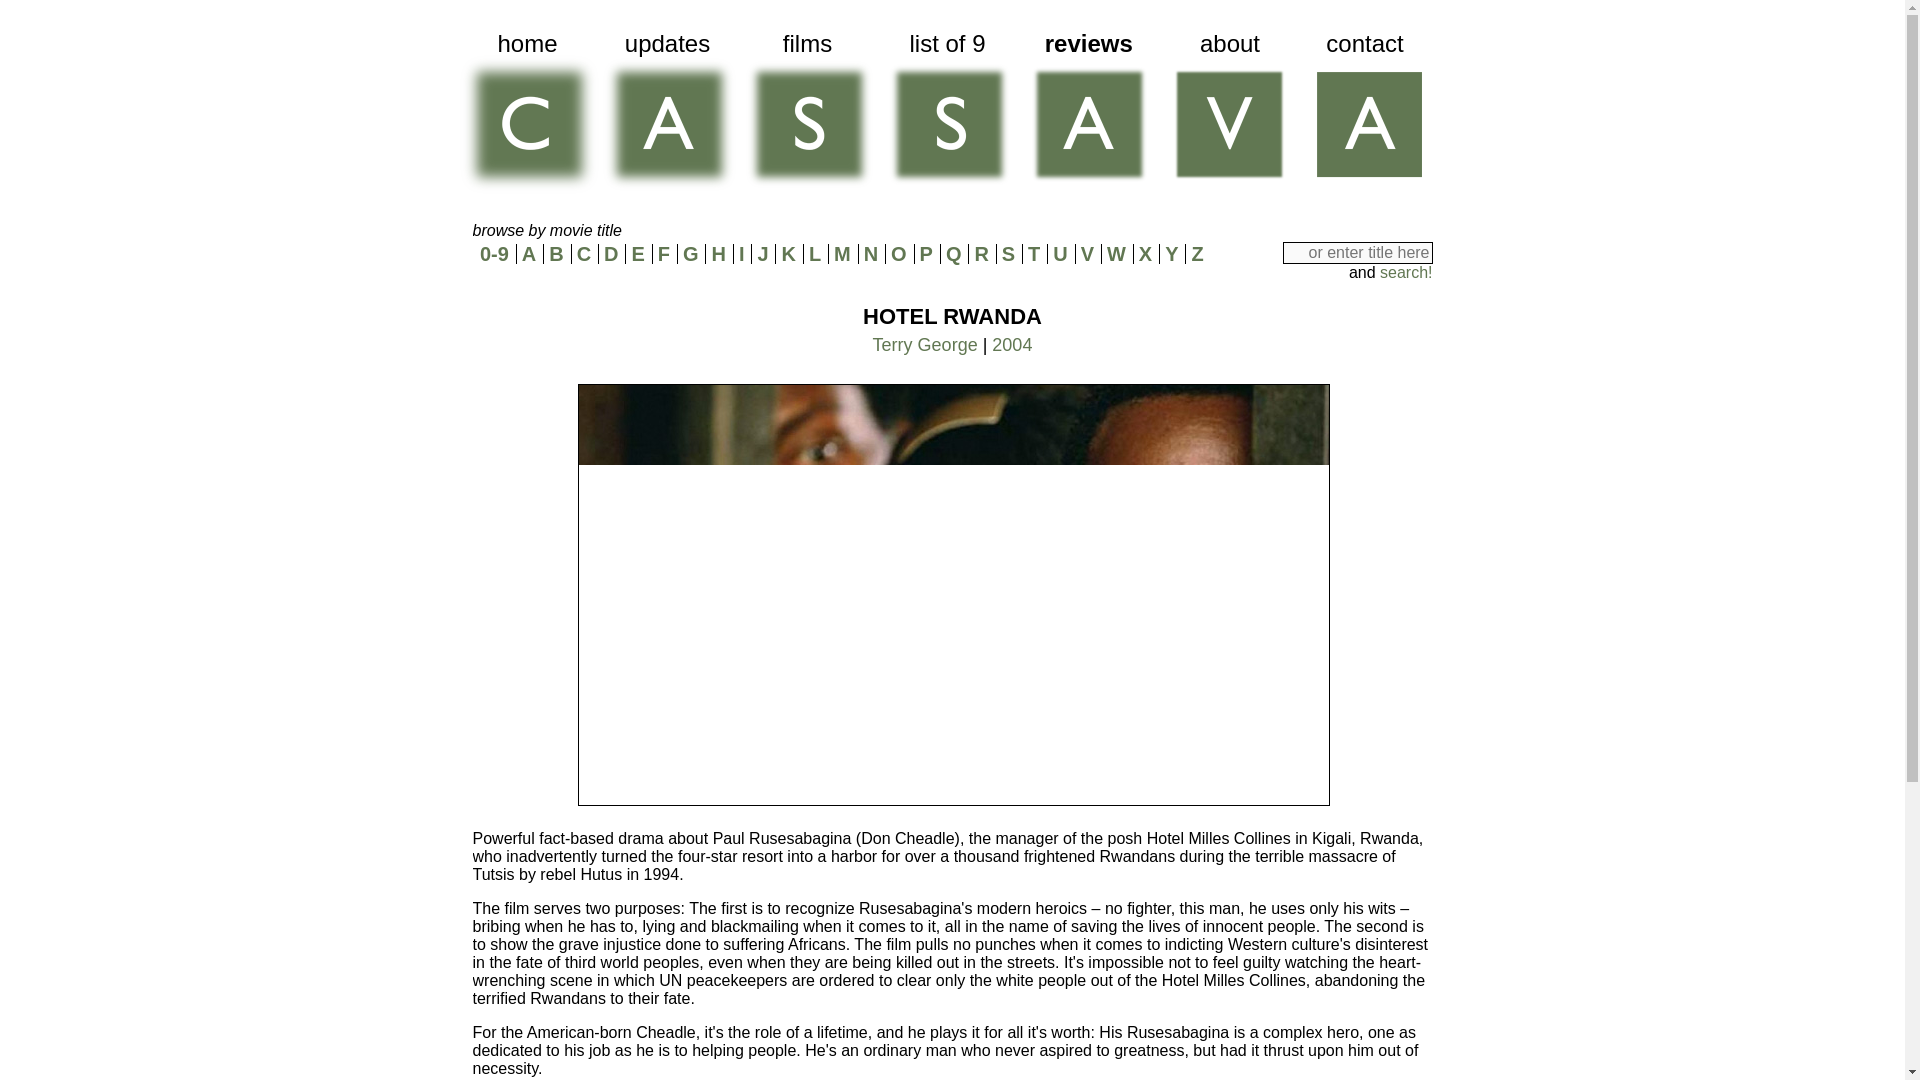 The width and height of the screenshot is (1920, 1080). What do you see at coordinates (494, 254) in the screenshot?
I see `0-9` at bounding box center [494, 254].